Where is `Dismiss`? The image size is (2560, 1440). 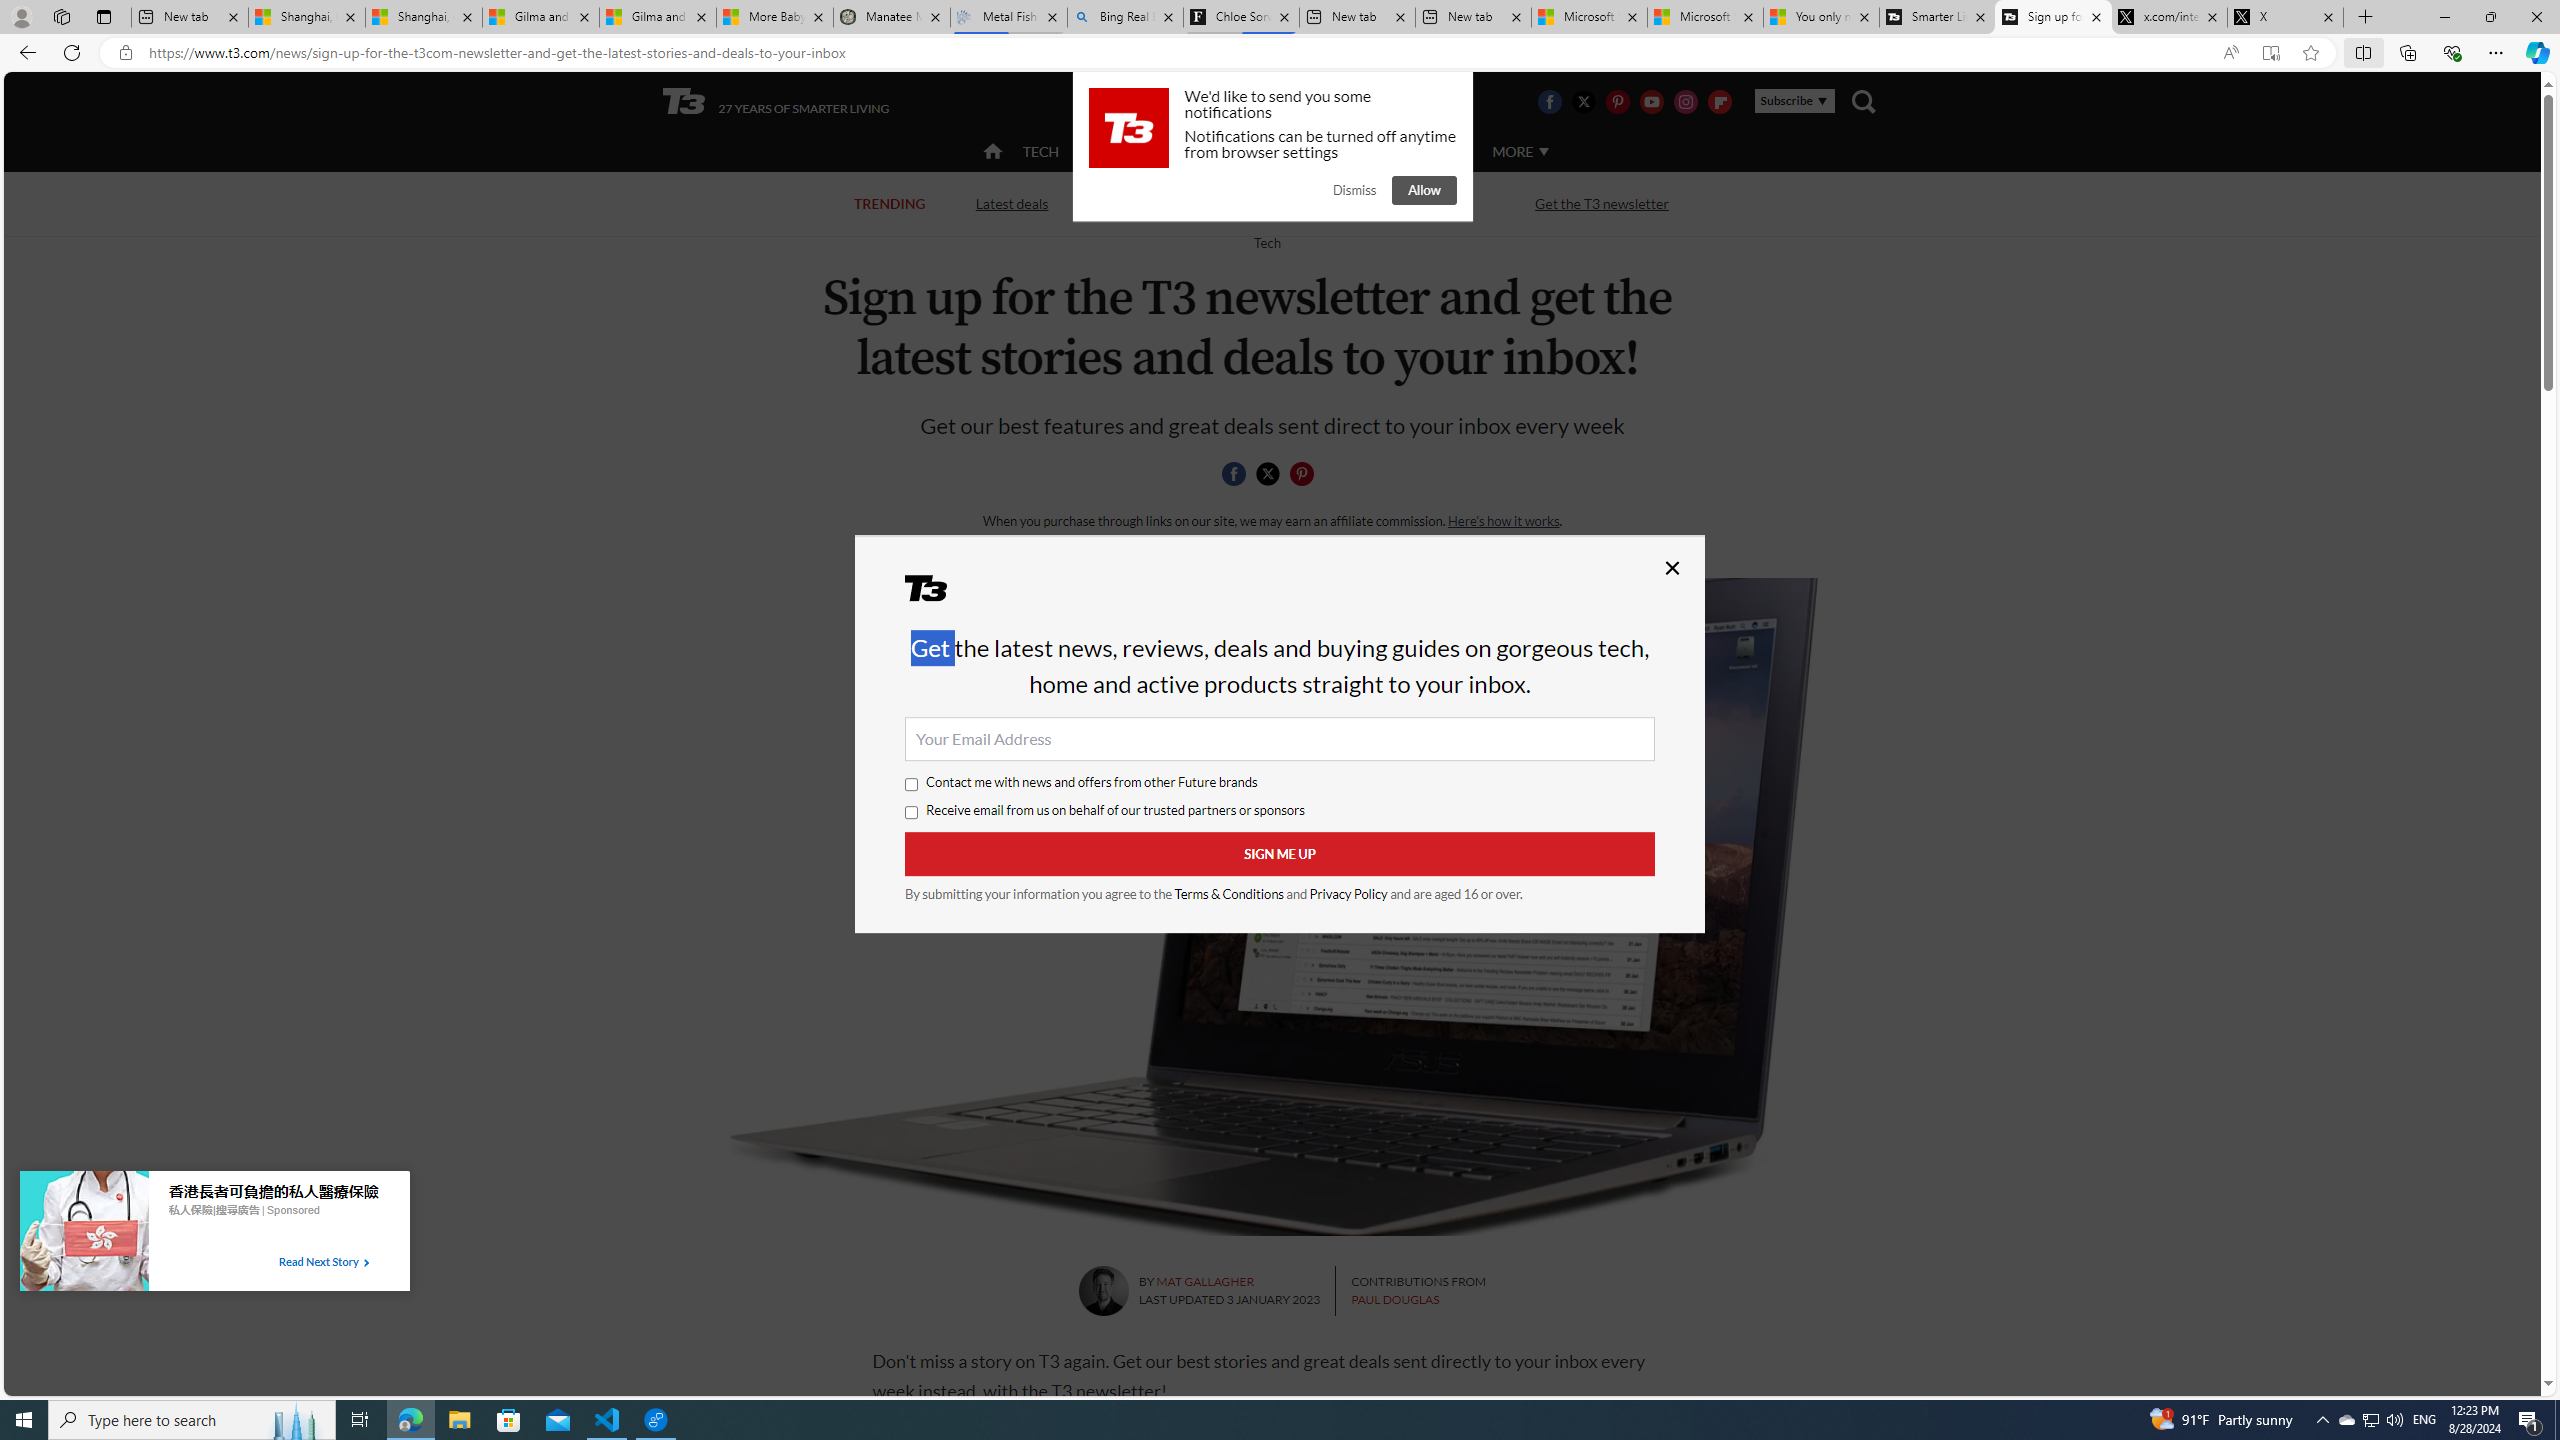 Dismiss is located at coordinates (1354, 190).